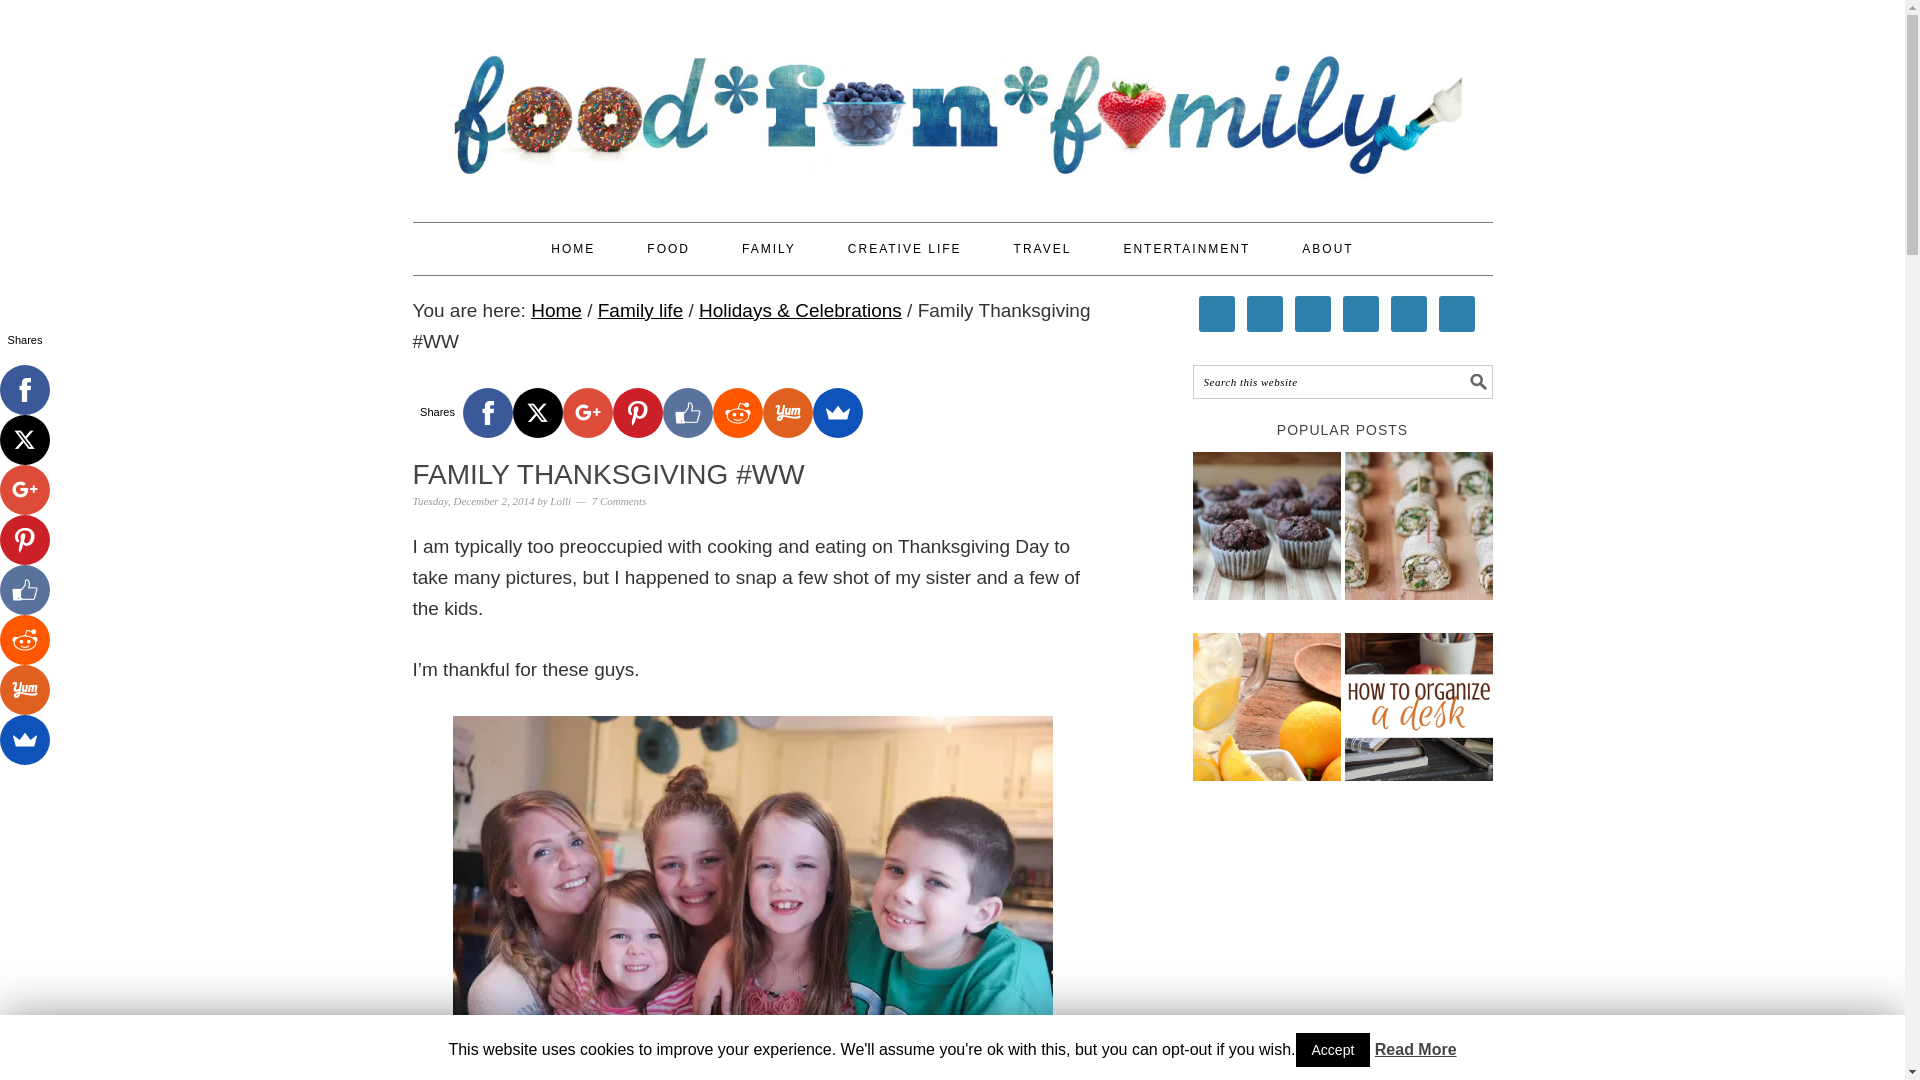 This screenshot has width=1920, height=1080. What do you see at coordinates (952, 102) in the screenshot?
I see `FOOD FUN FAMILY` at bounding box center [952, 102].